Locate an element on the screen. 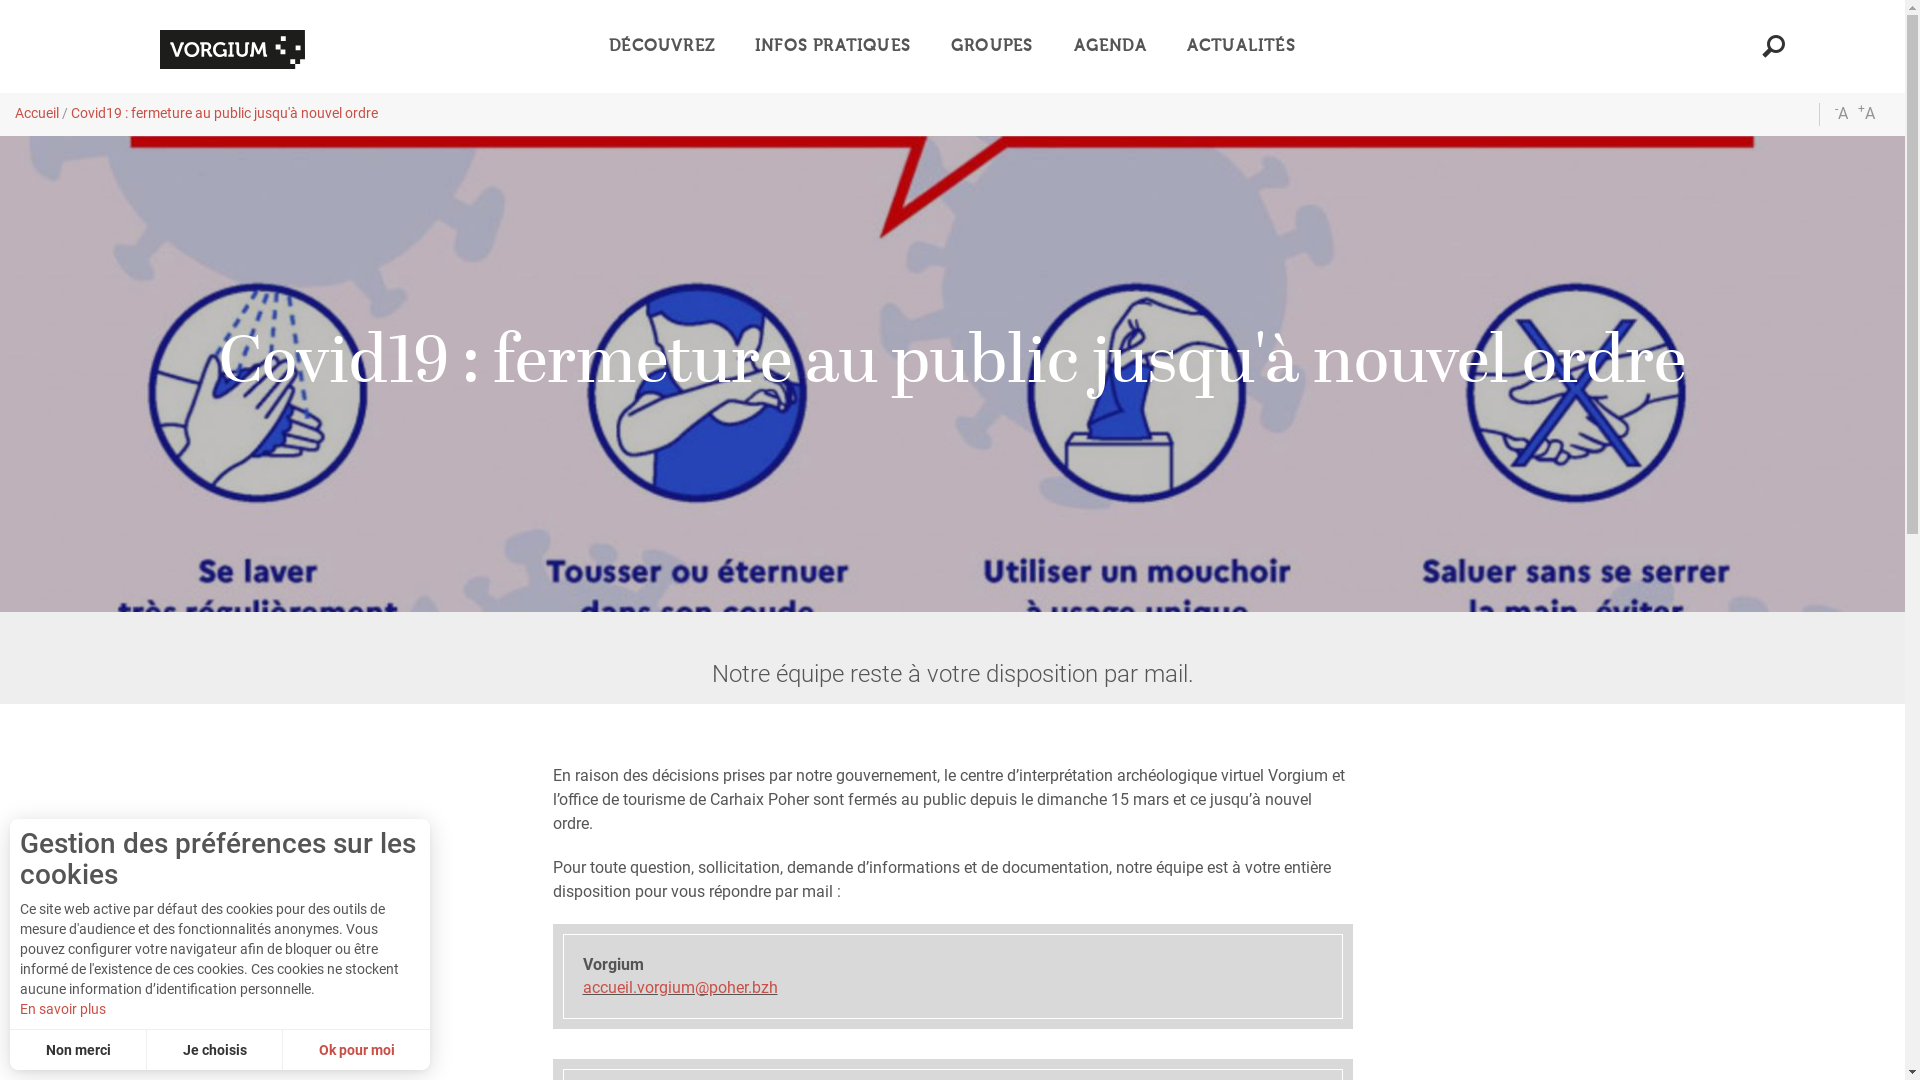 The image size is (1920, 1080). En savoir plus is located at coordinates (220, 1009).